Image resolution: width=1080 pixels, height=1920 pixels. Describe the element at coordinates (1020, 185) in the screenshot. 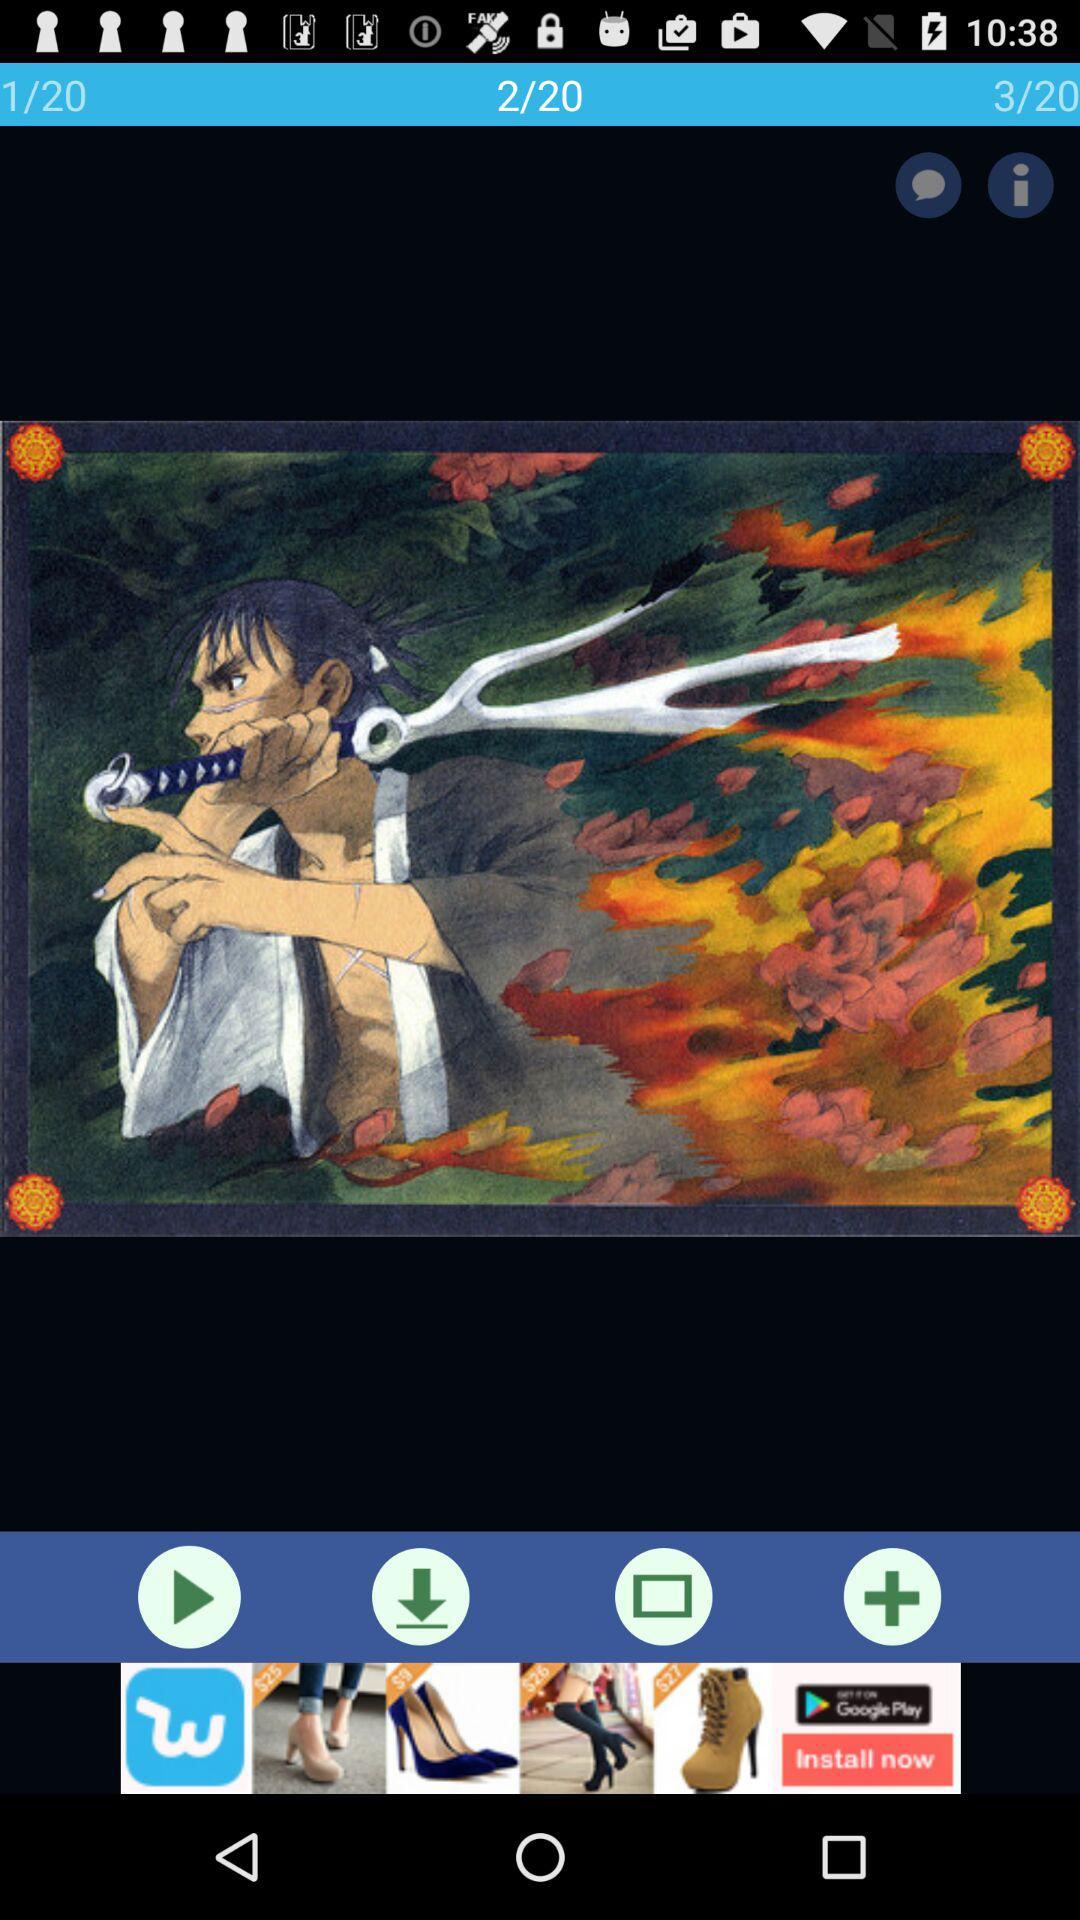

I see `info` at that location.